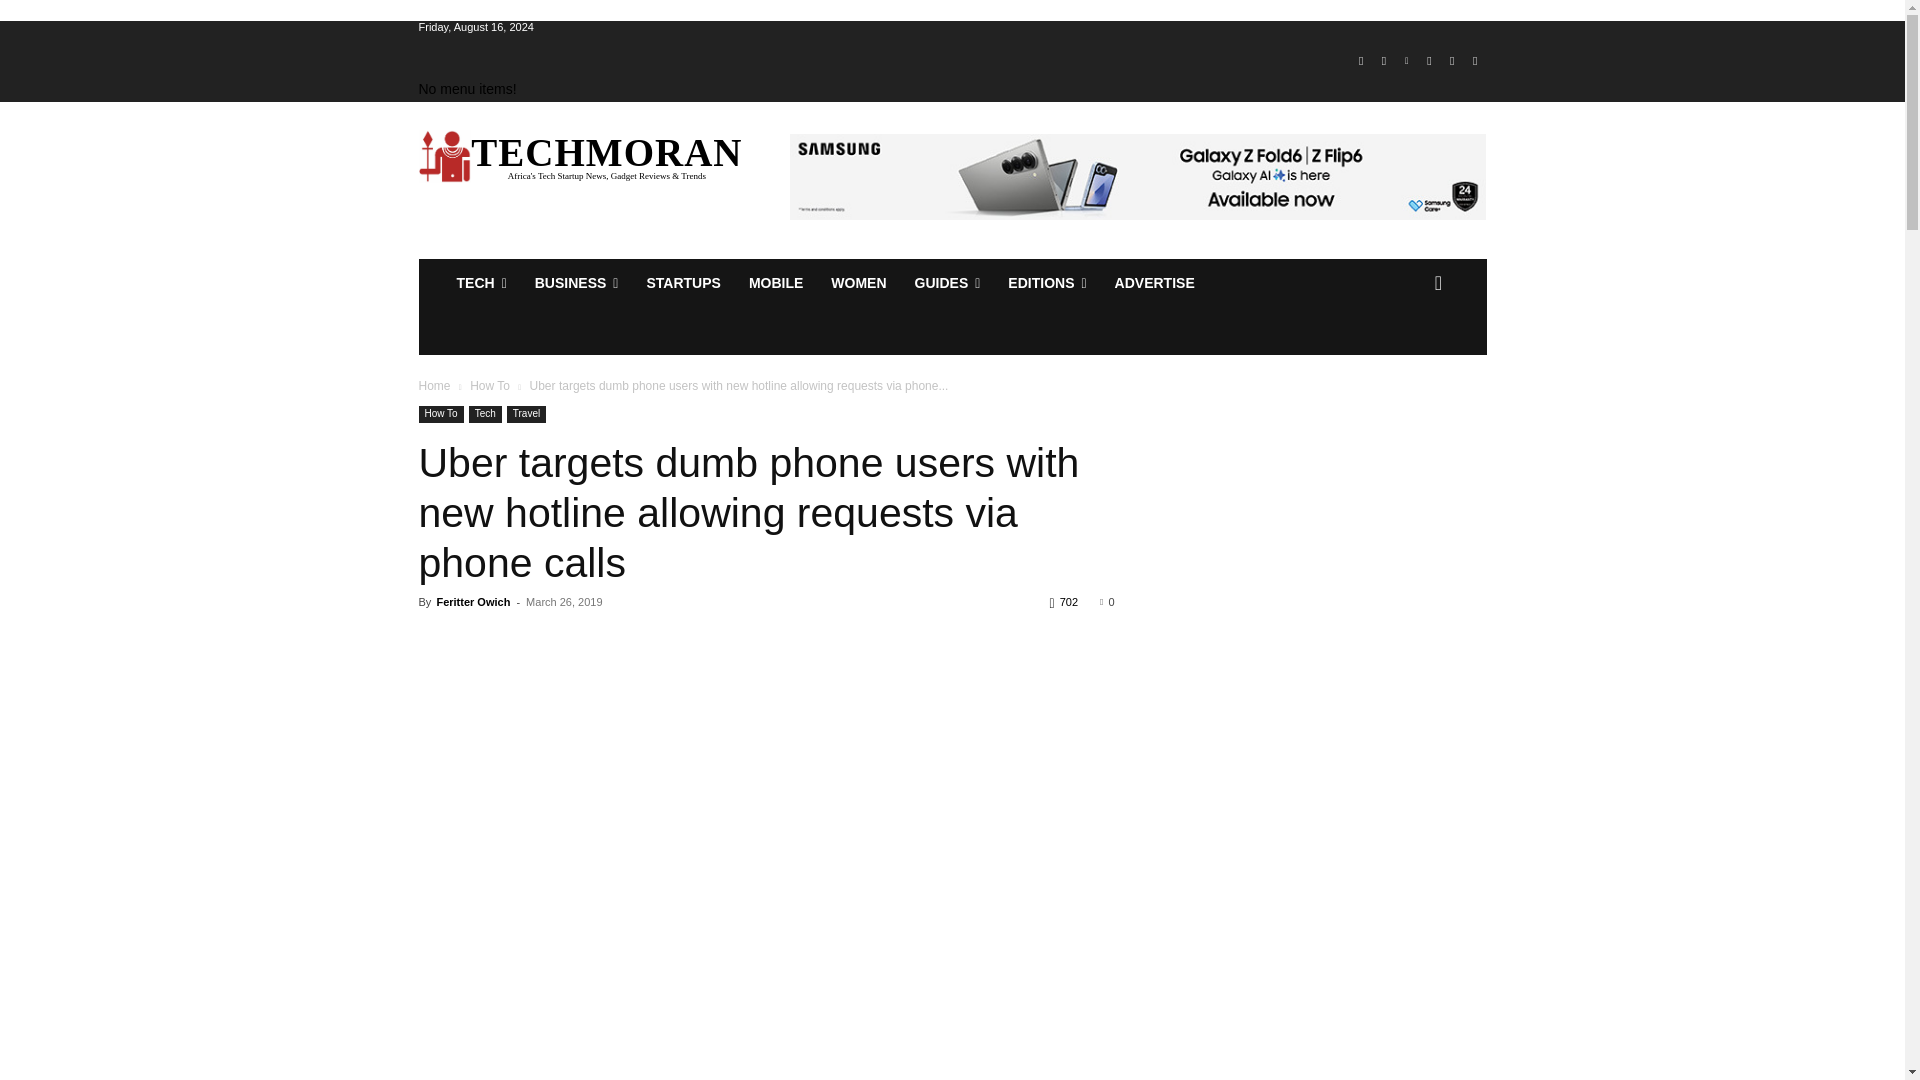  I want to click on STARTUPS, so click(682, 282).